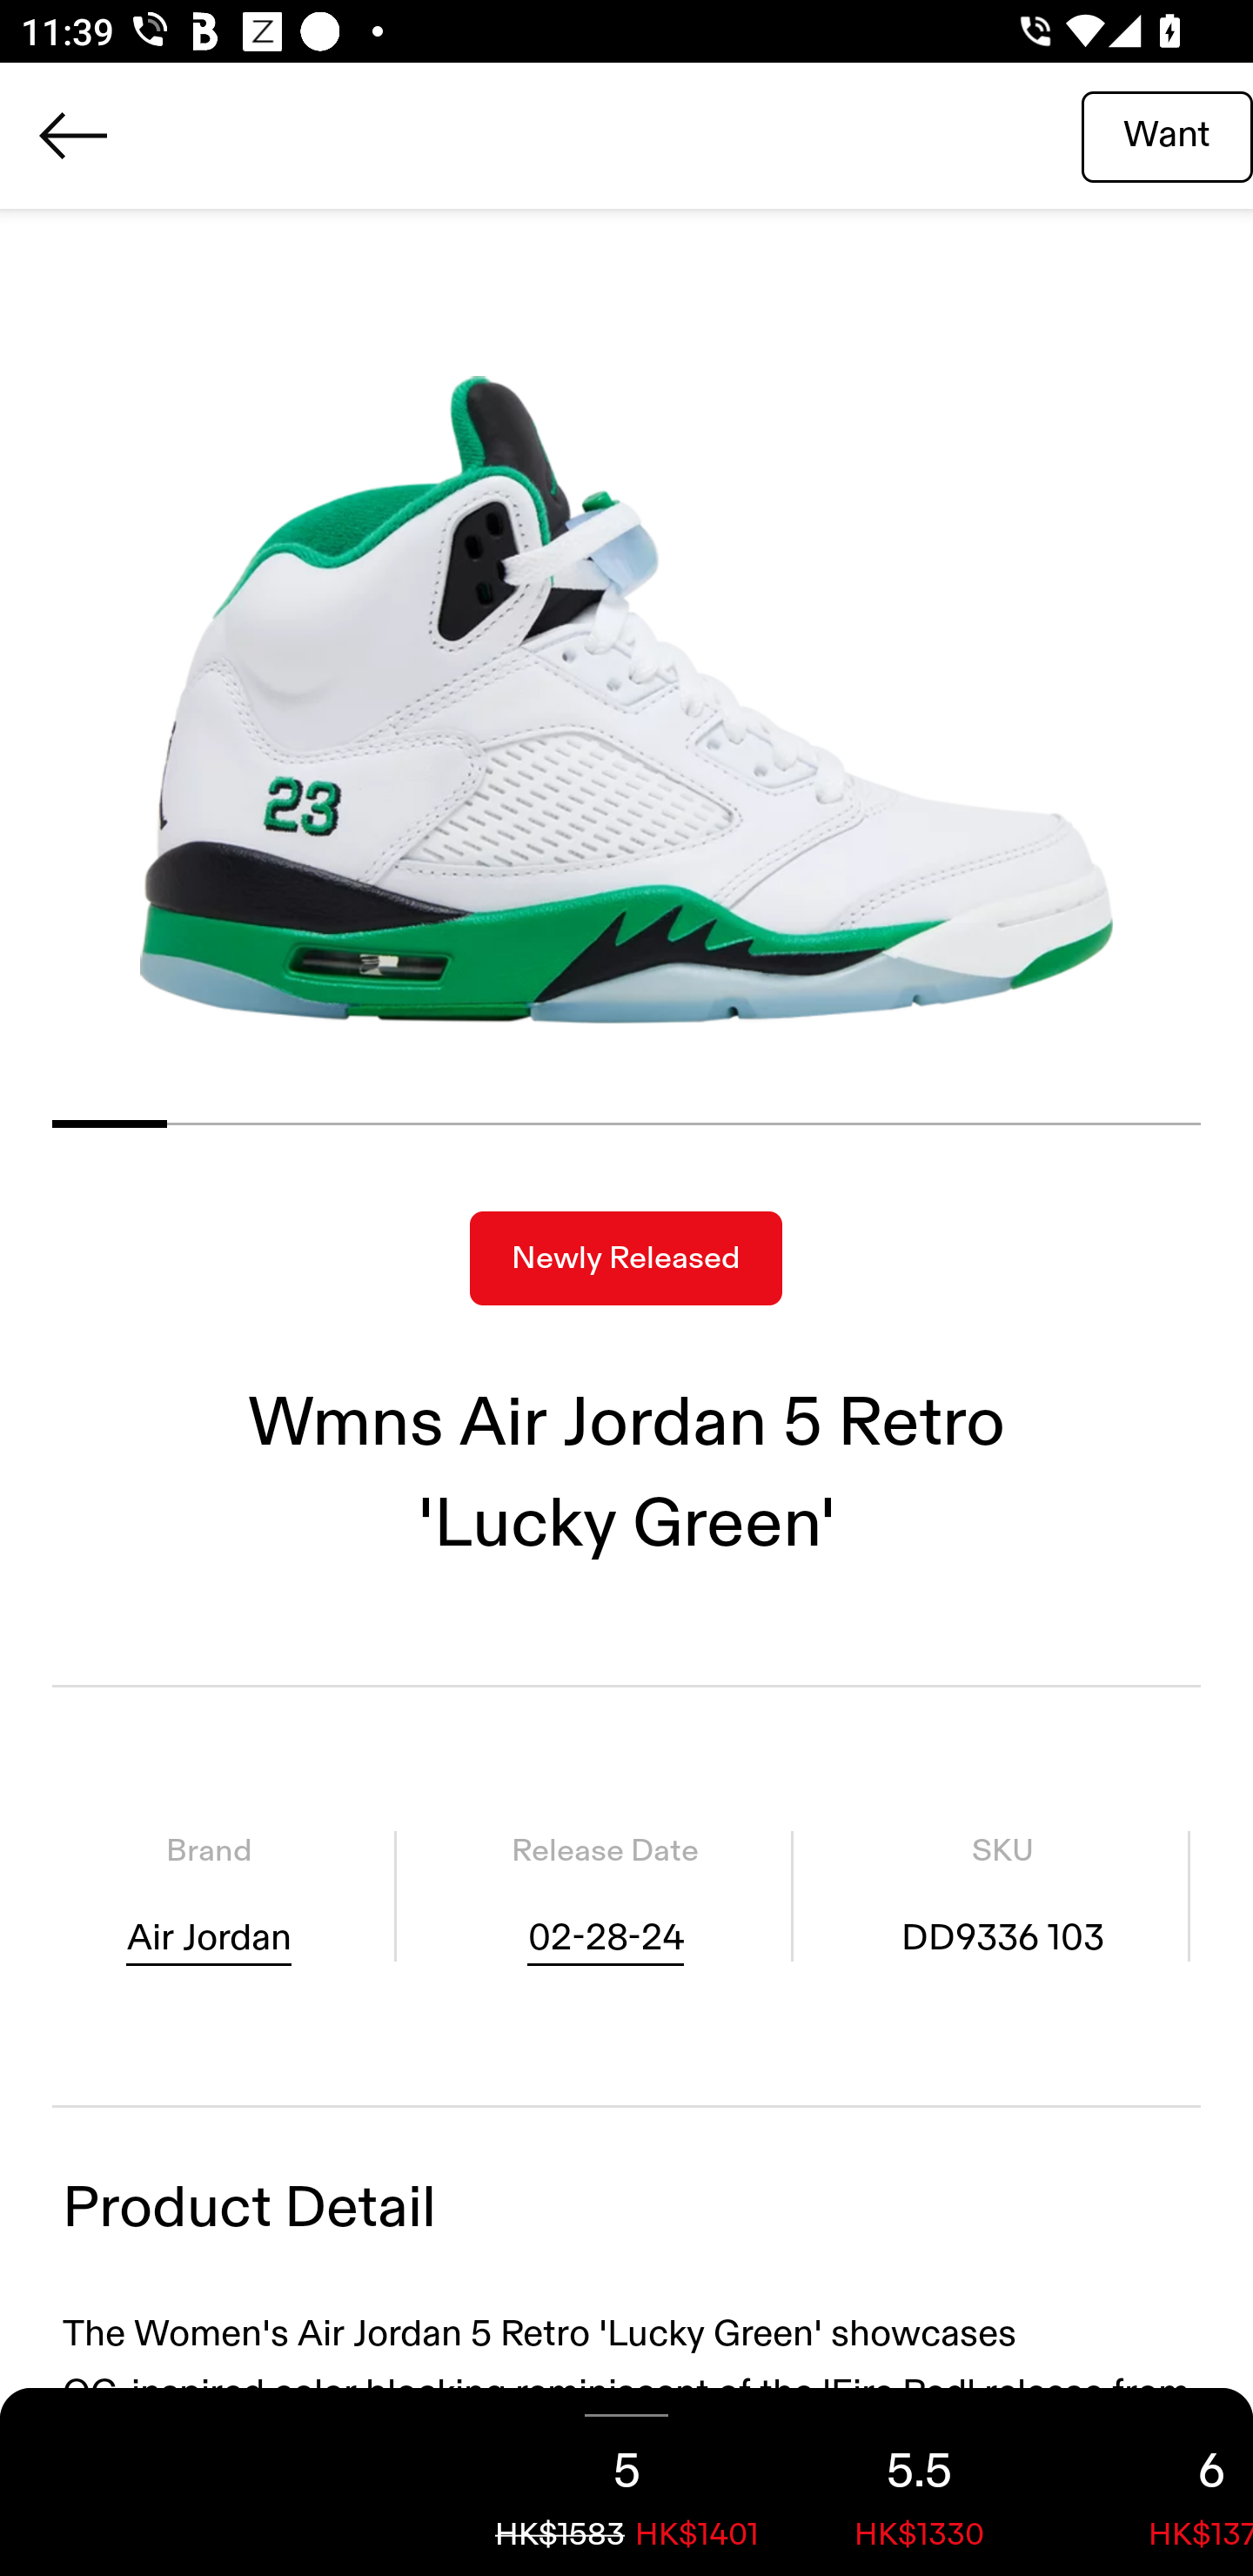 The image size is (1253, 2576). Describe the element at coordinates (1167, 135) in the screenshot. I see `Want` at that location.